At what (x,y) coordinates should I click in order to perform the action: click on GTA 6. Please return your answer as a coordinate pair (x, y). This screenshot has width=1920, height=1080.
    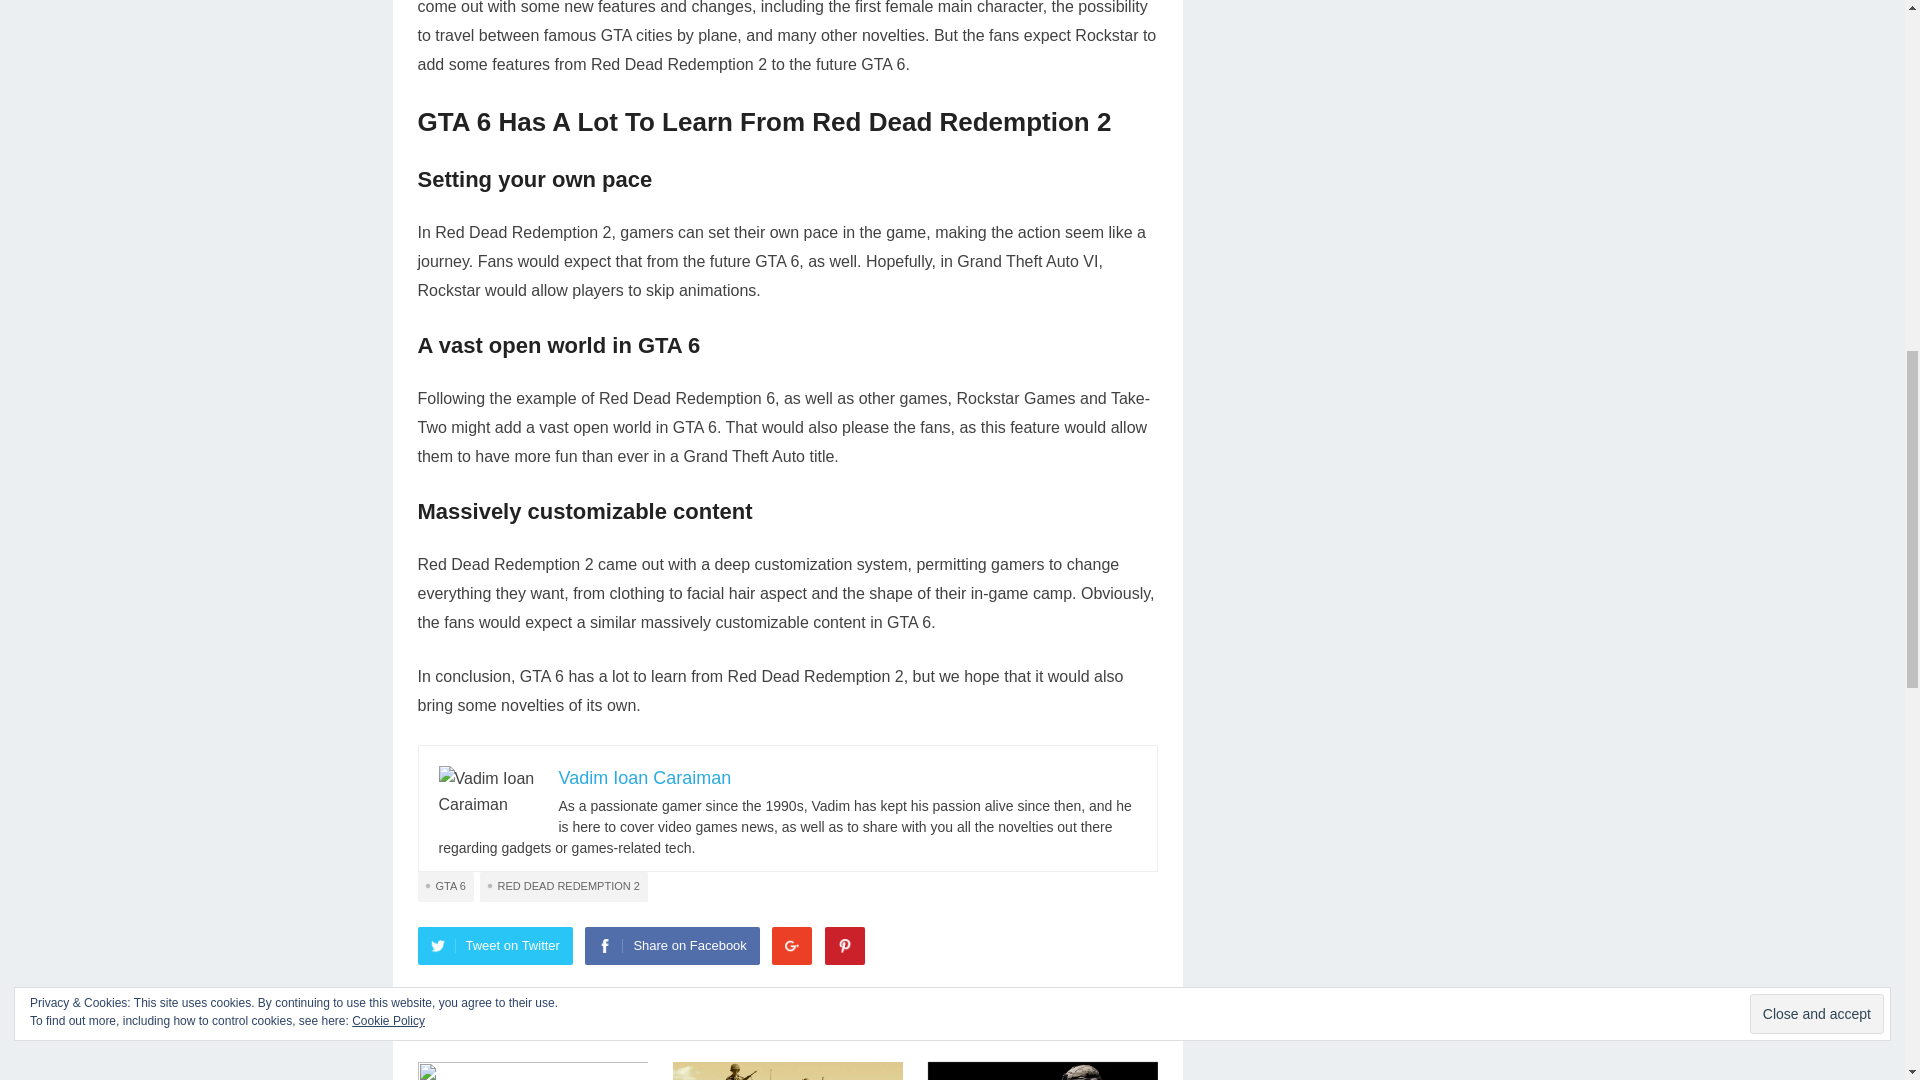
    Looking at the image, I should click on (446, 886).